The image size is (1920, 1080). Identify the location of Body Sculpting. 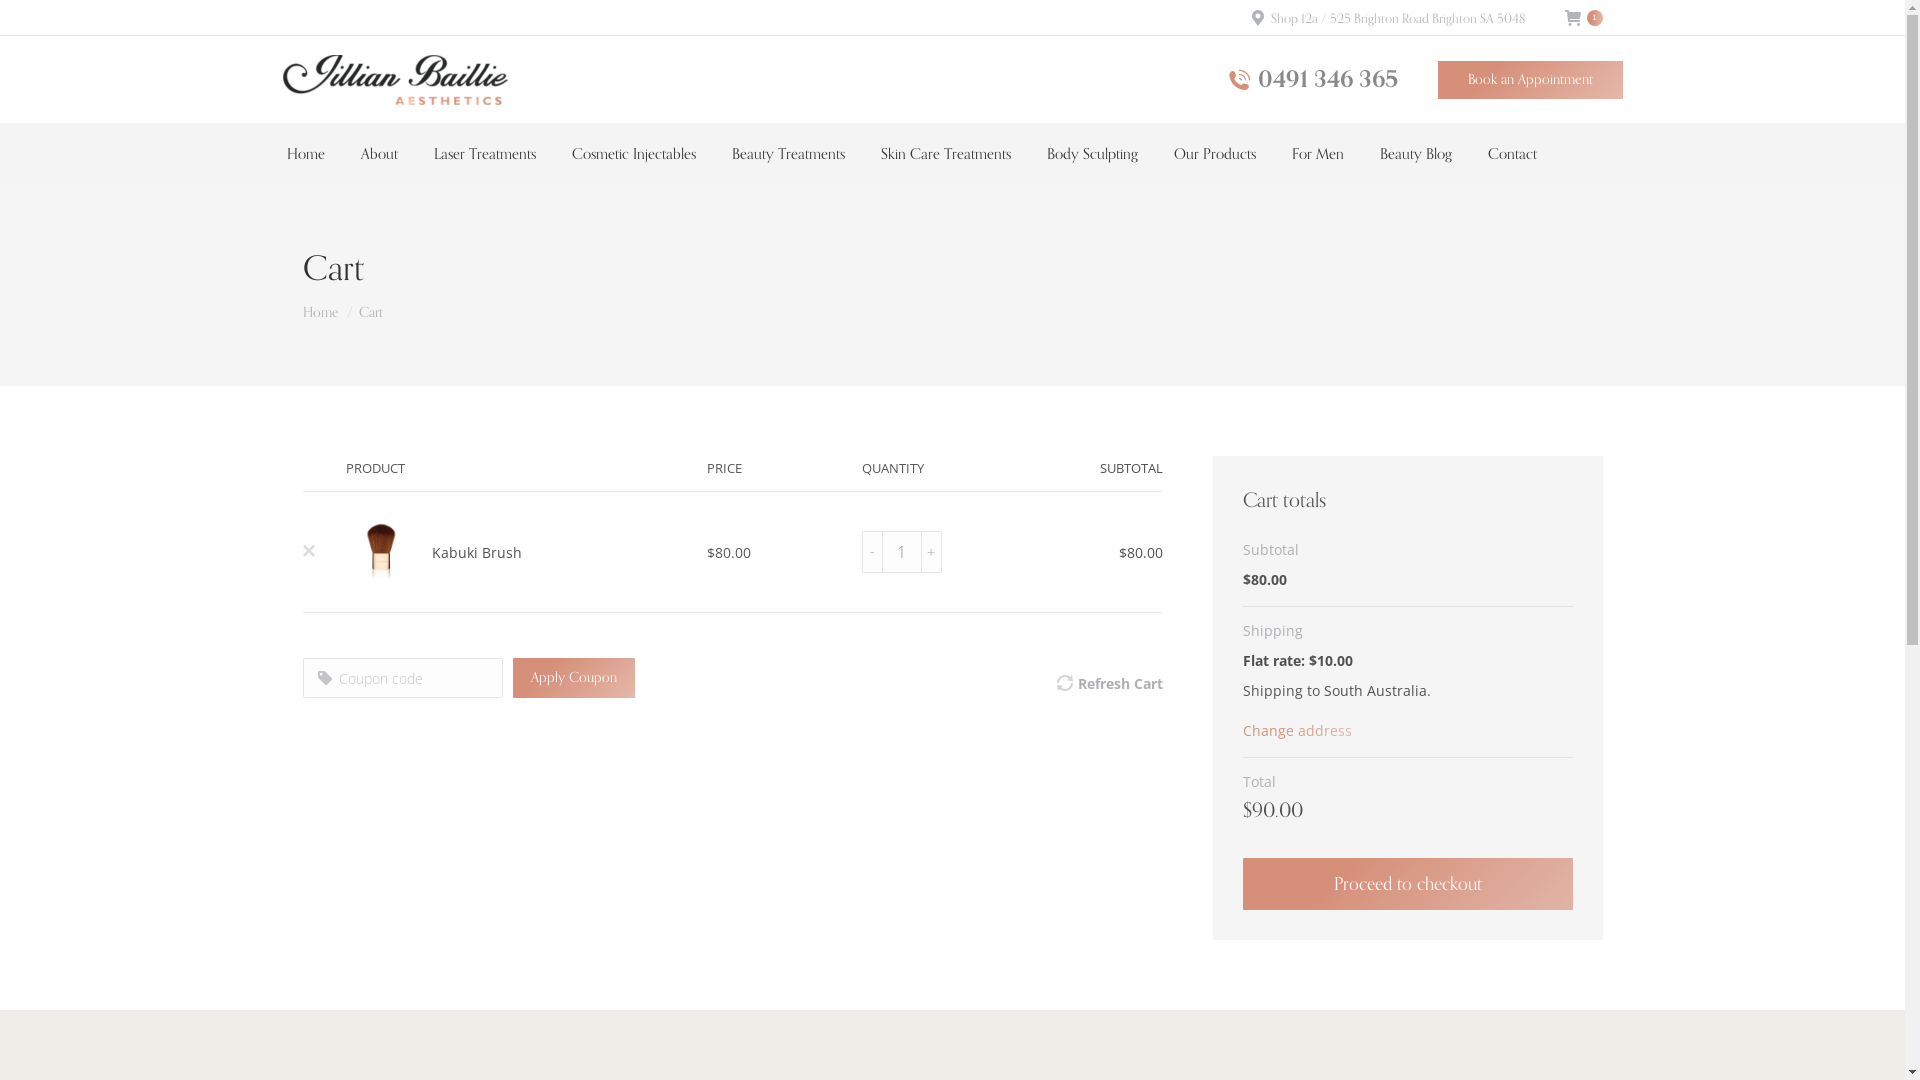
(1092, 154).